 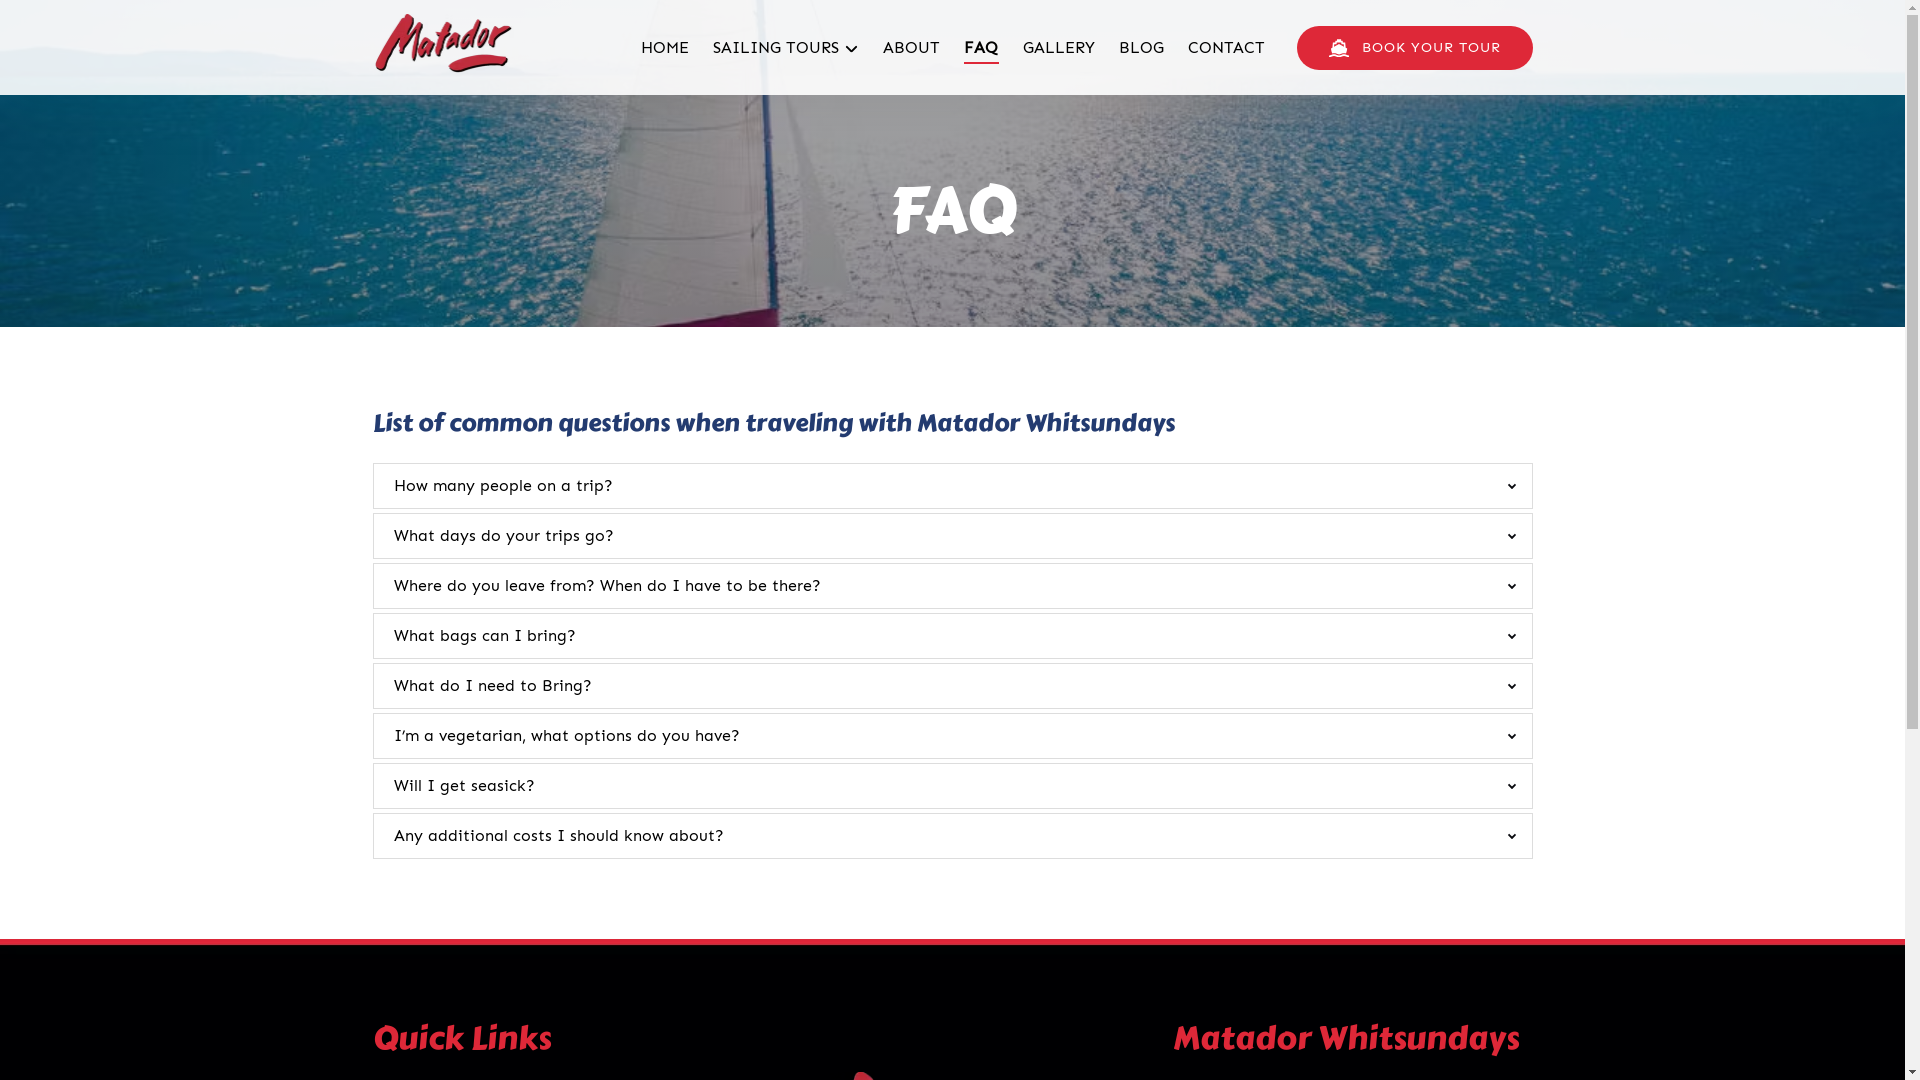 What do you see at coordinates (1140, 48) in the screenshot?
I see `BLOG` at bounding box center [1140, 48].